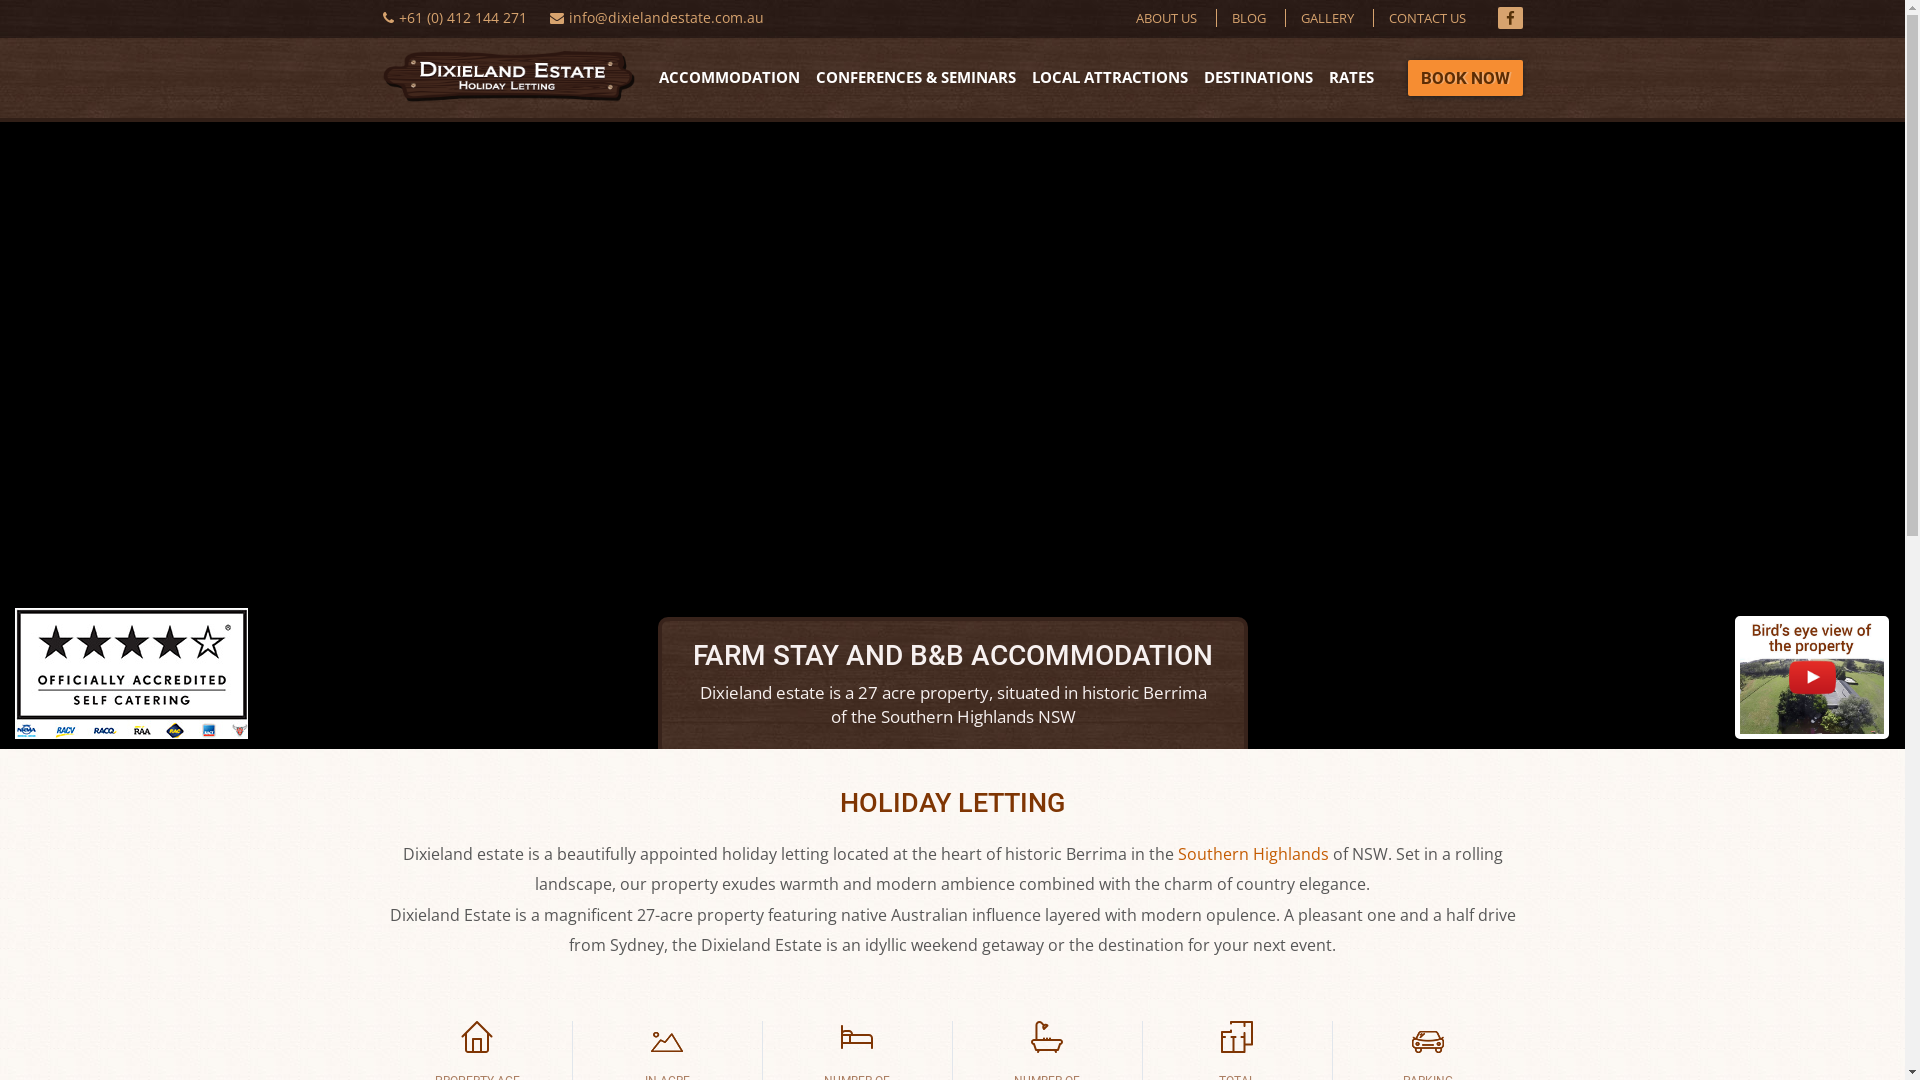 The image size is (1920, 1080). I want to click on Birds Eye View of the Property, so click(1812, 676).